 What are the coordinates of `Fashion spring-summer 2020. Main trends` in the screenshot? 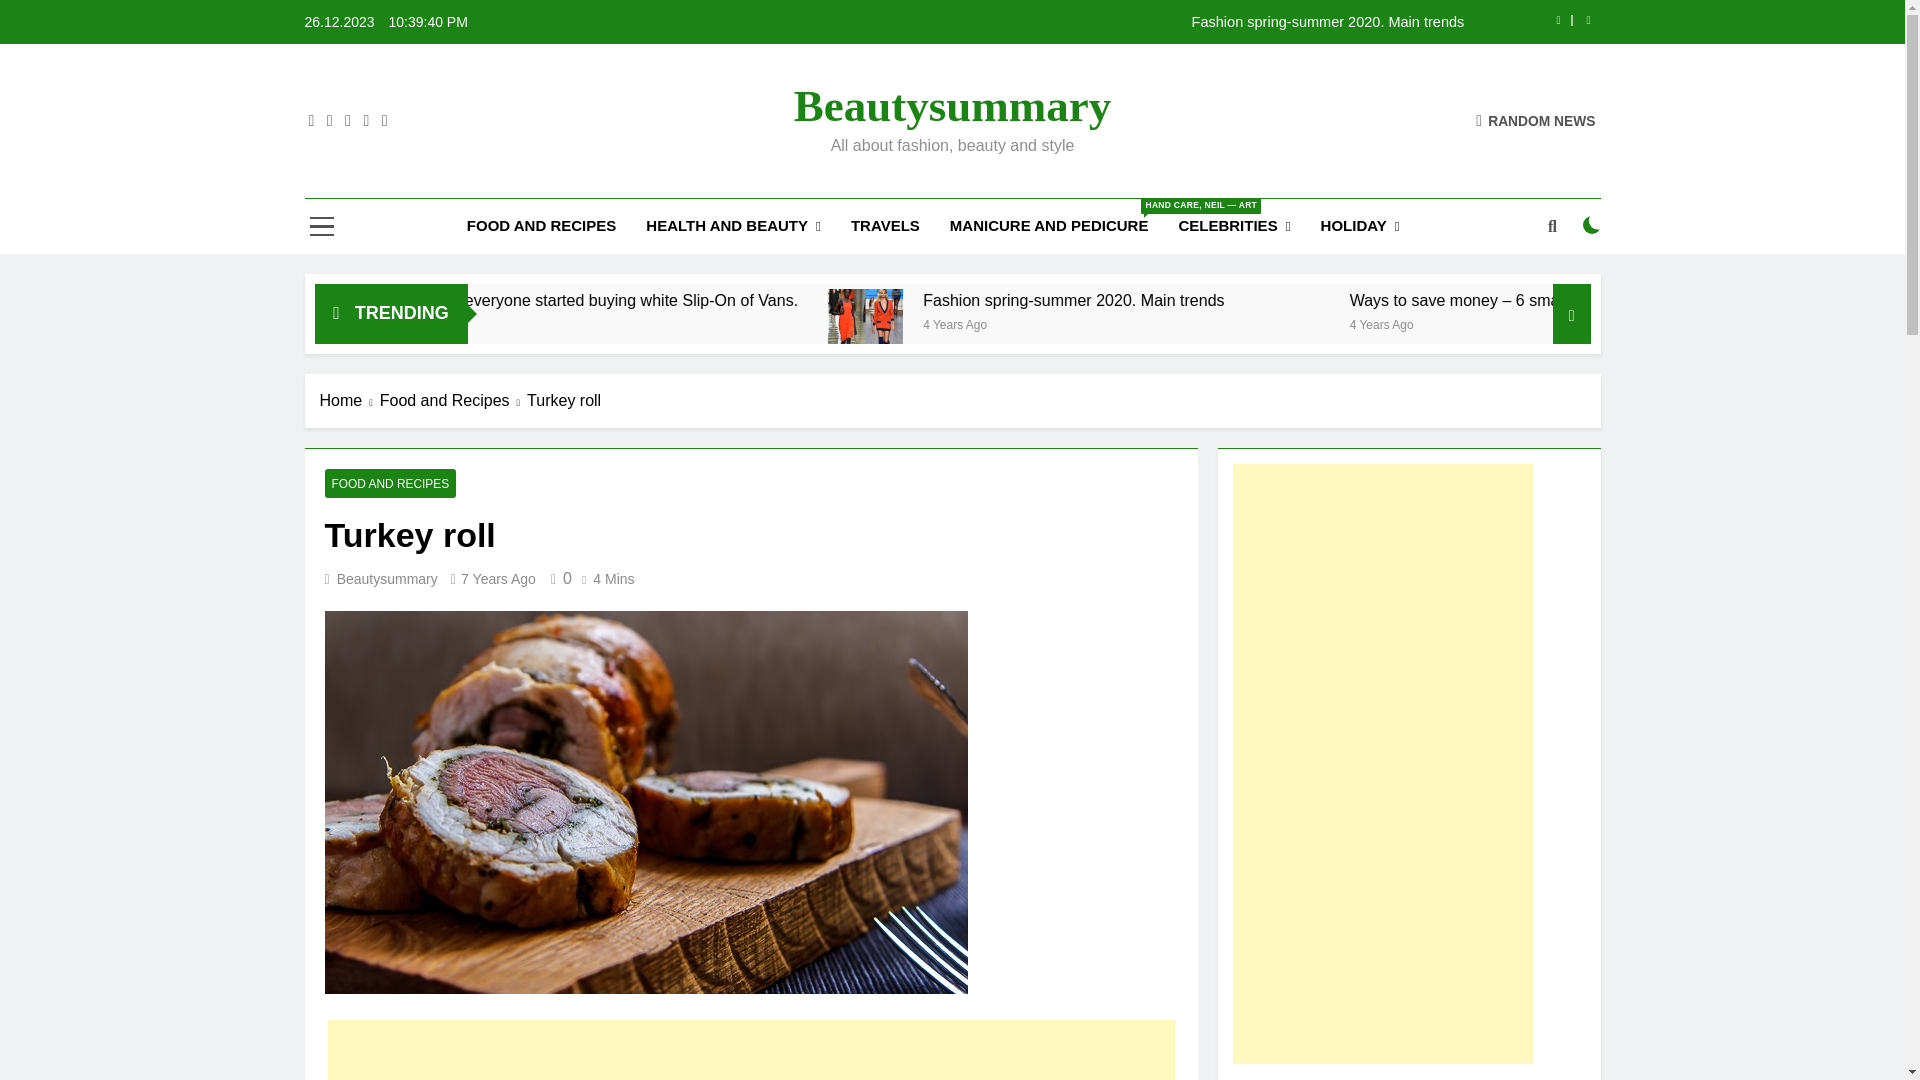 It's located at (1066, 326).